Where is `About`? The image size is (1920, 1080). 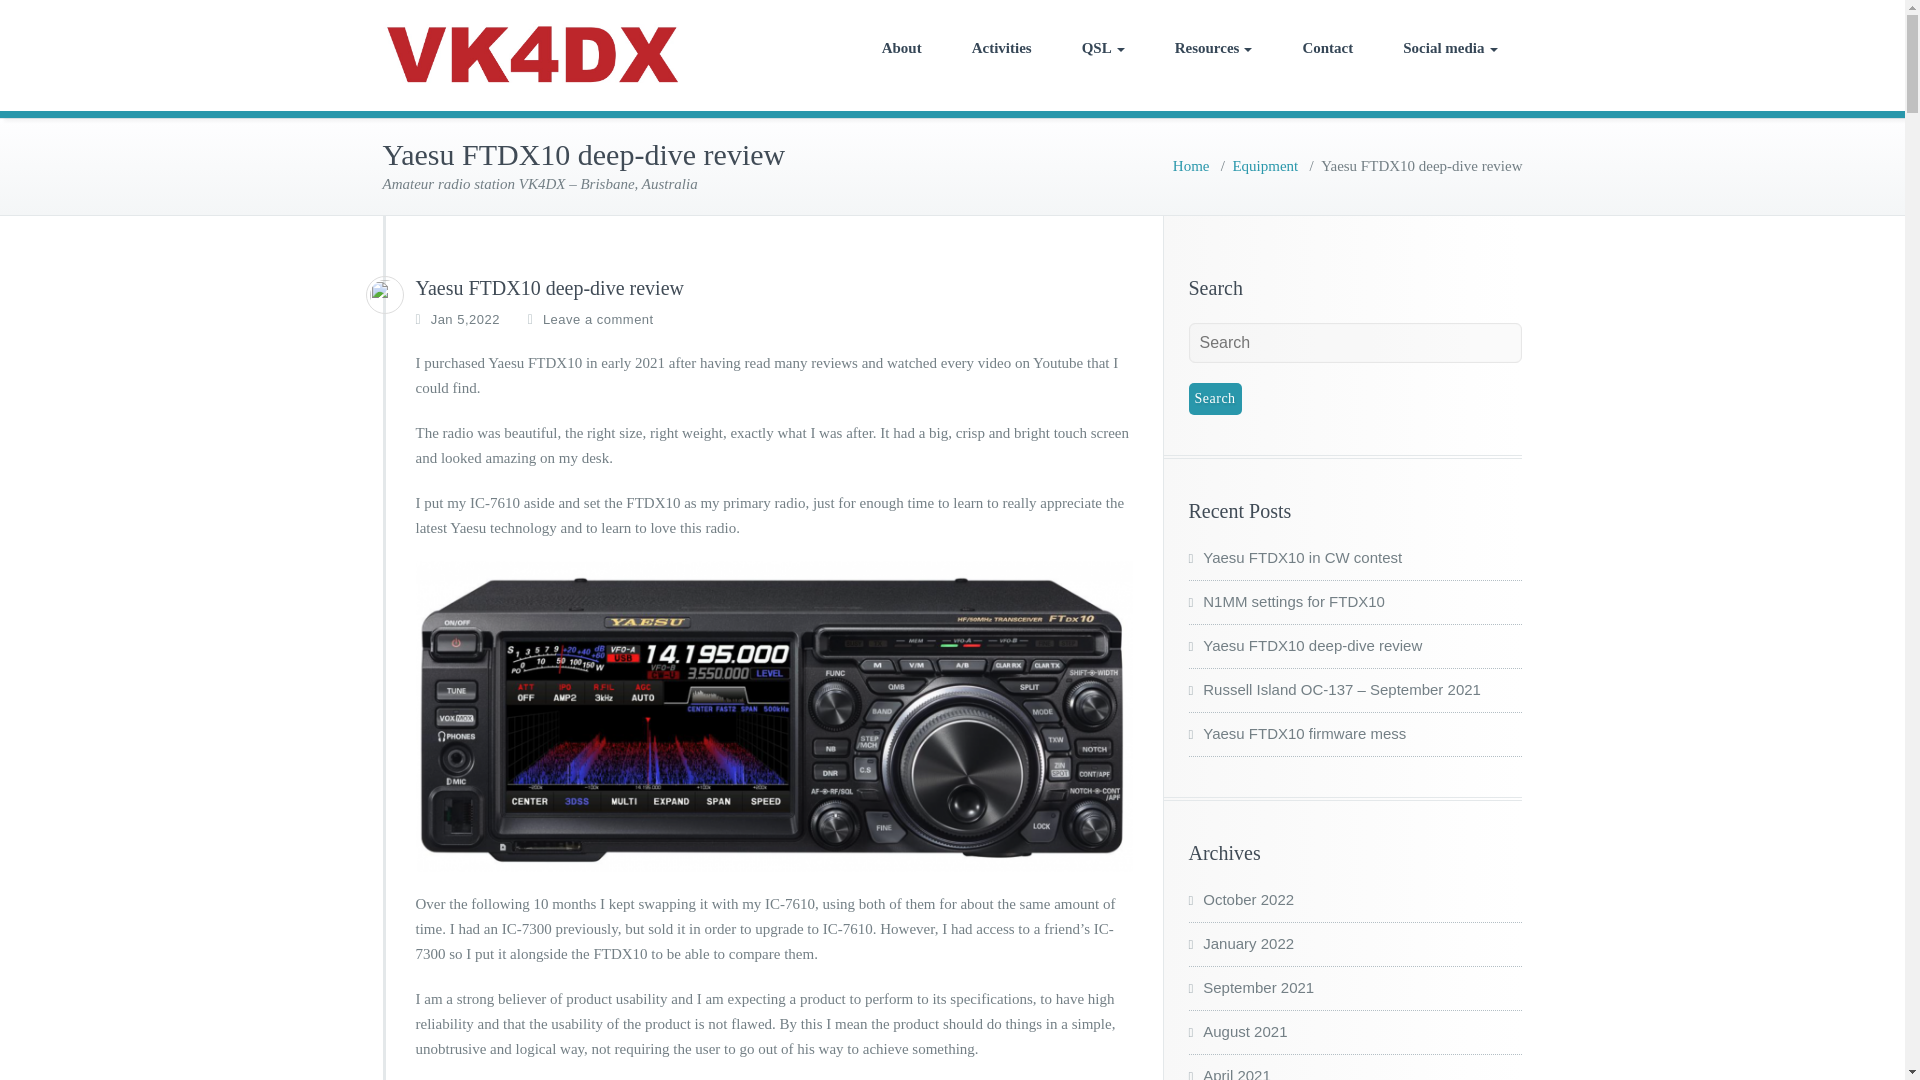
About is located at coordinates (901, 48).